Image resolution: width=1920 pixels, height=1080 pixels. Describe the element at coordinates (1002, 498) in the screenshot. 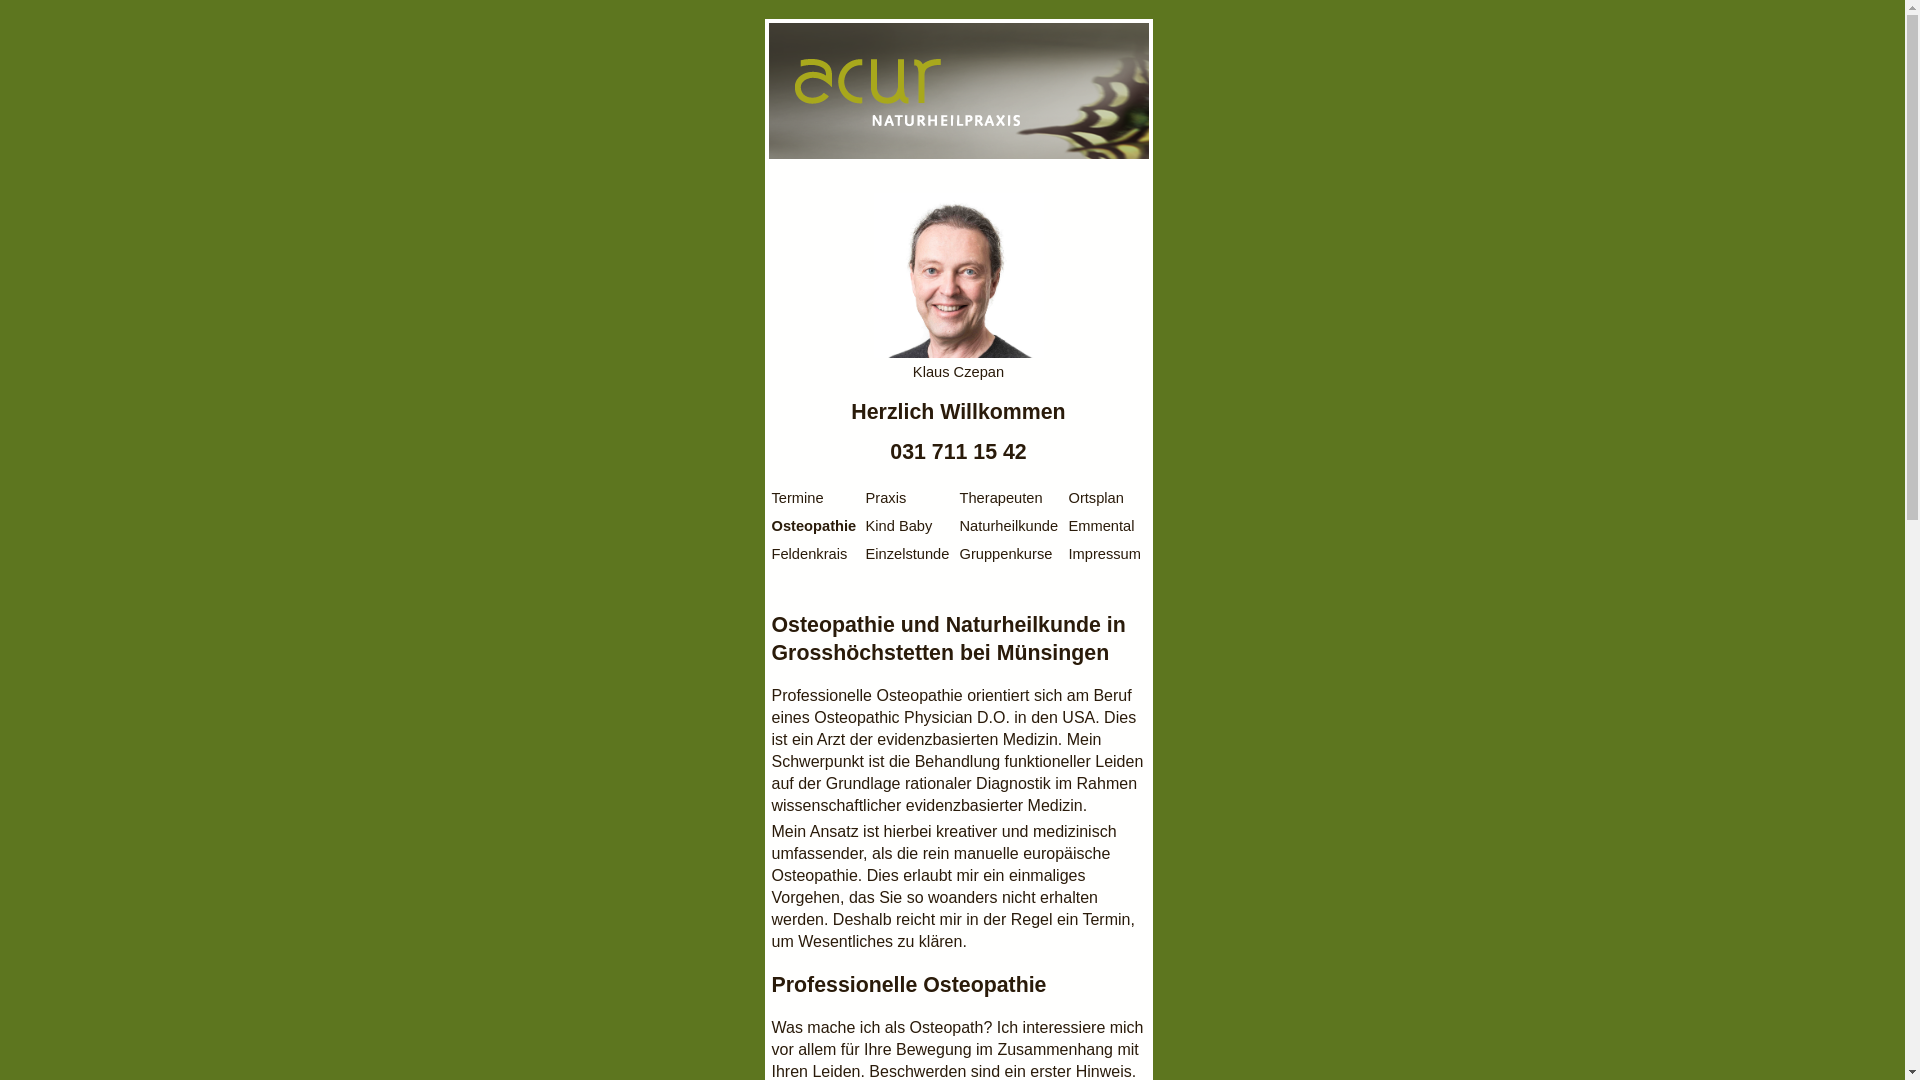

I see `Therapeuten` at that location.